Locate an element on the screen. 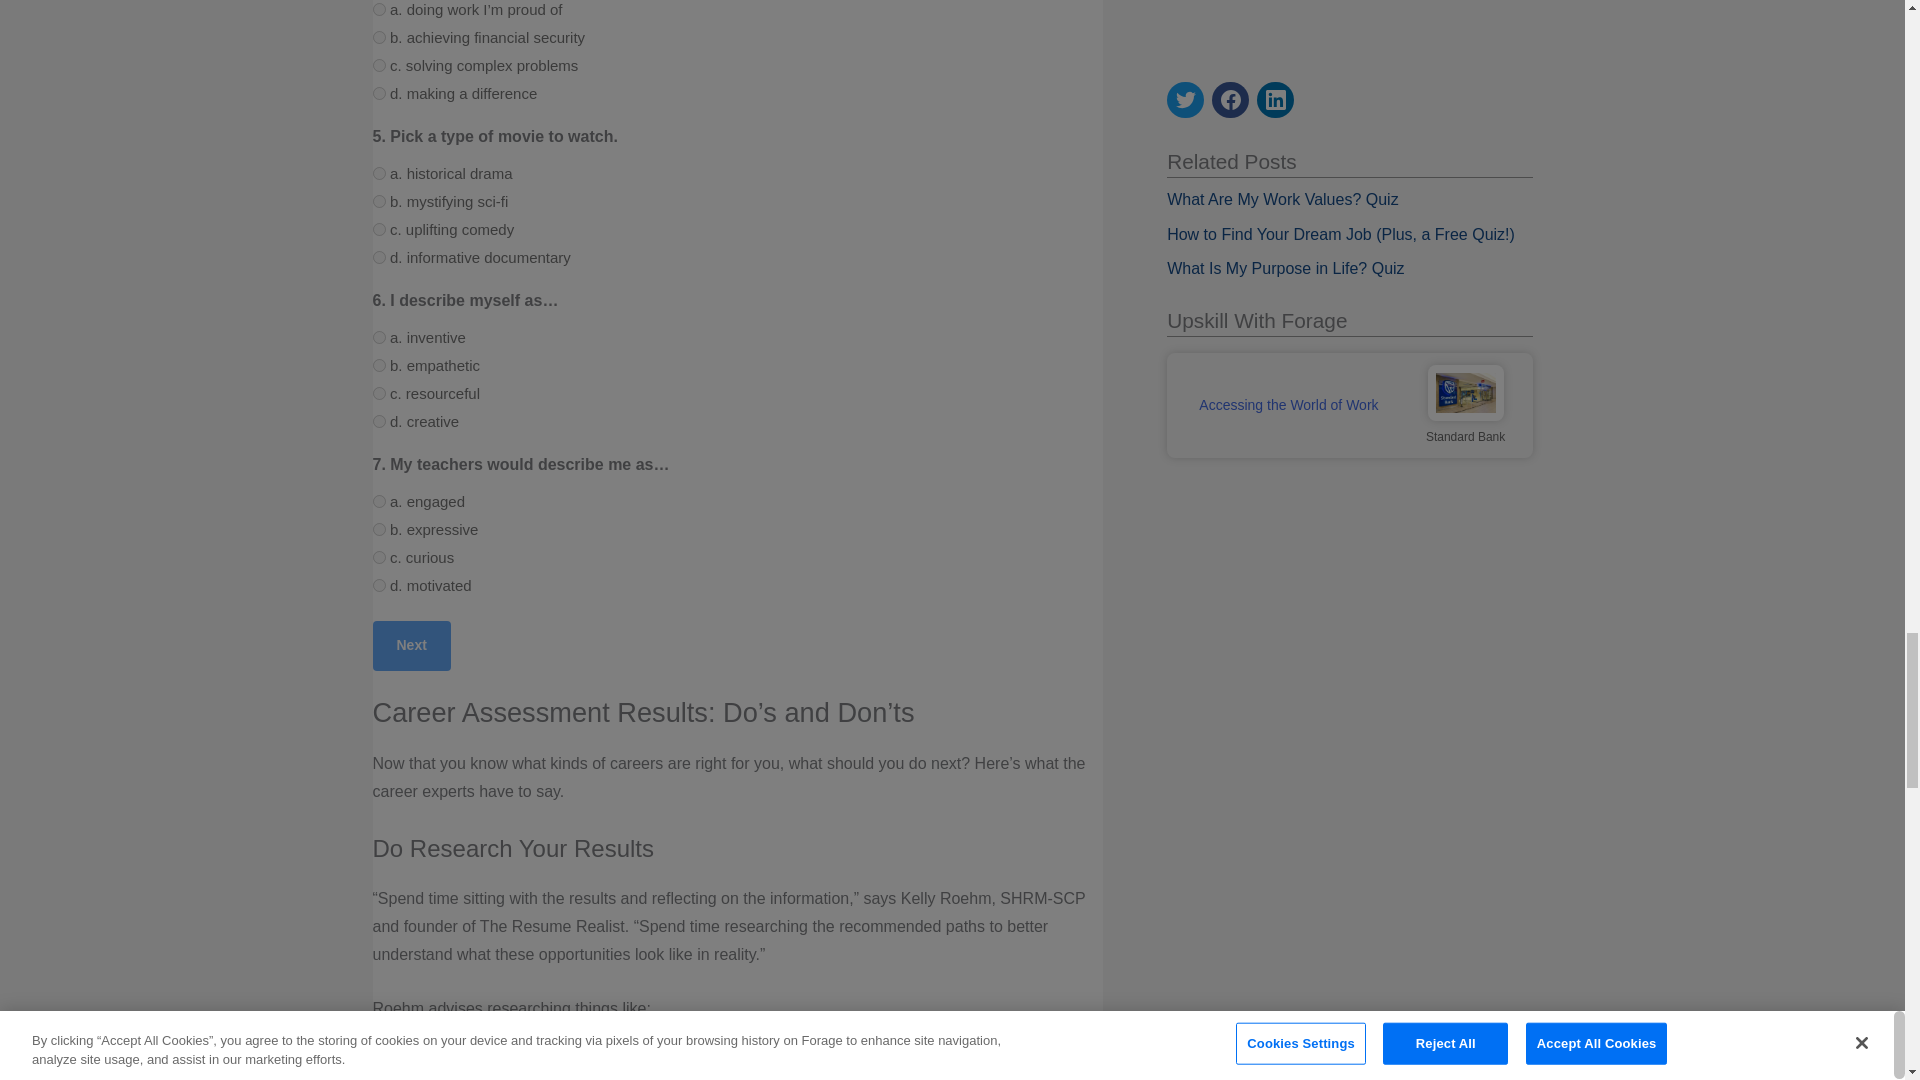 The height and width of the screenshot is (1080, 1920). d is located at coordinates (378, 10).